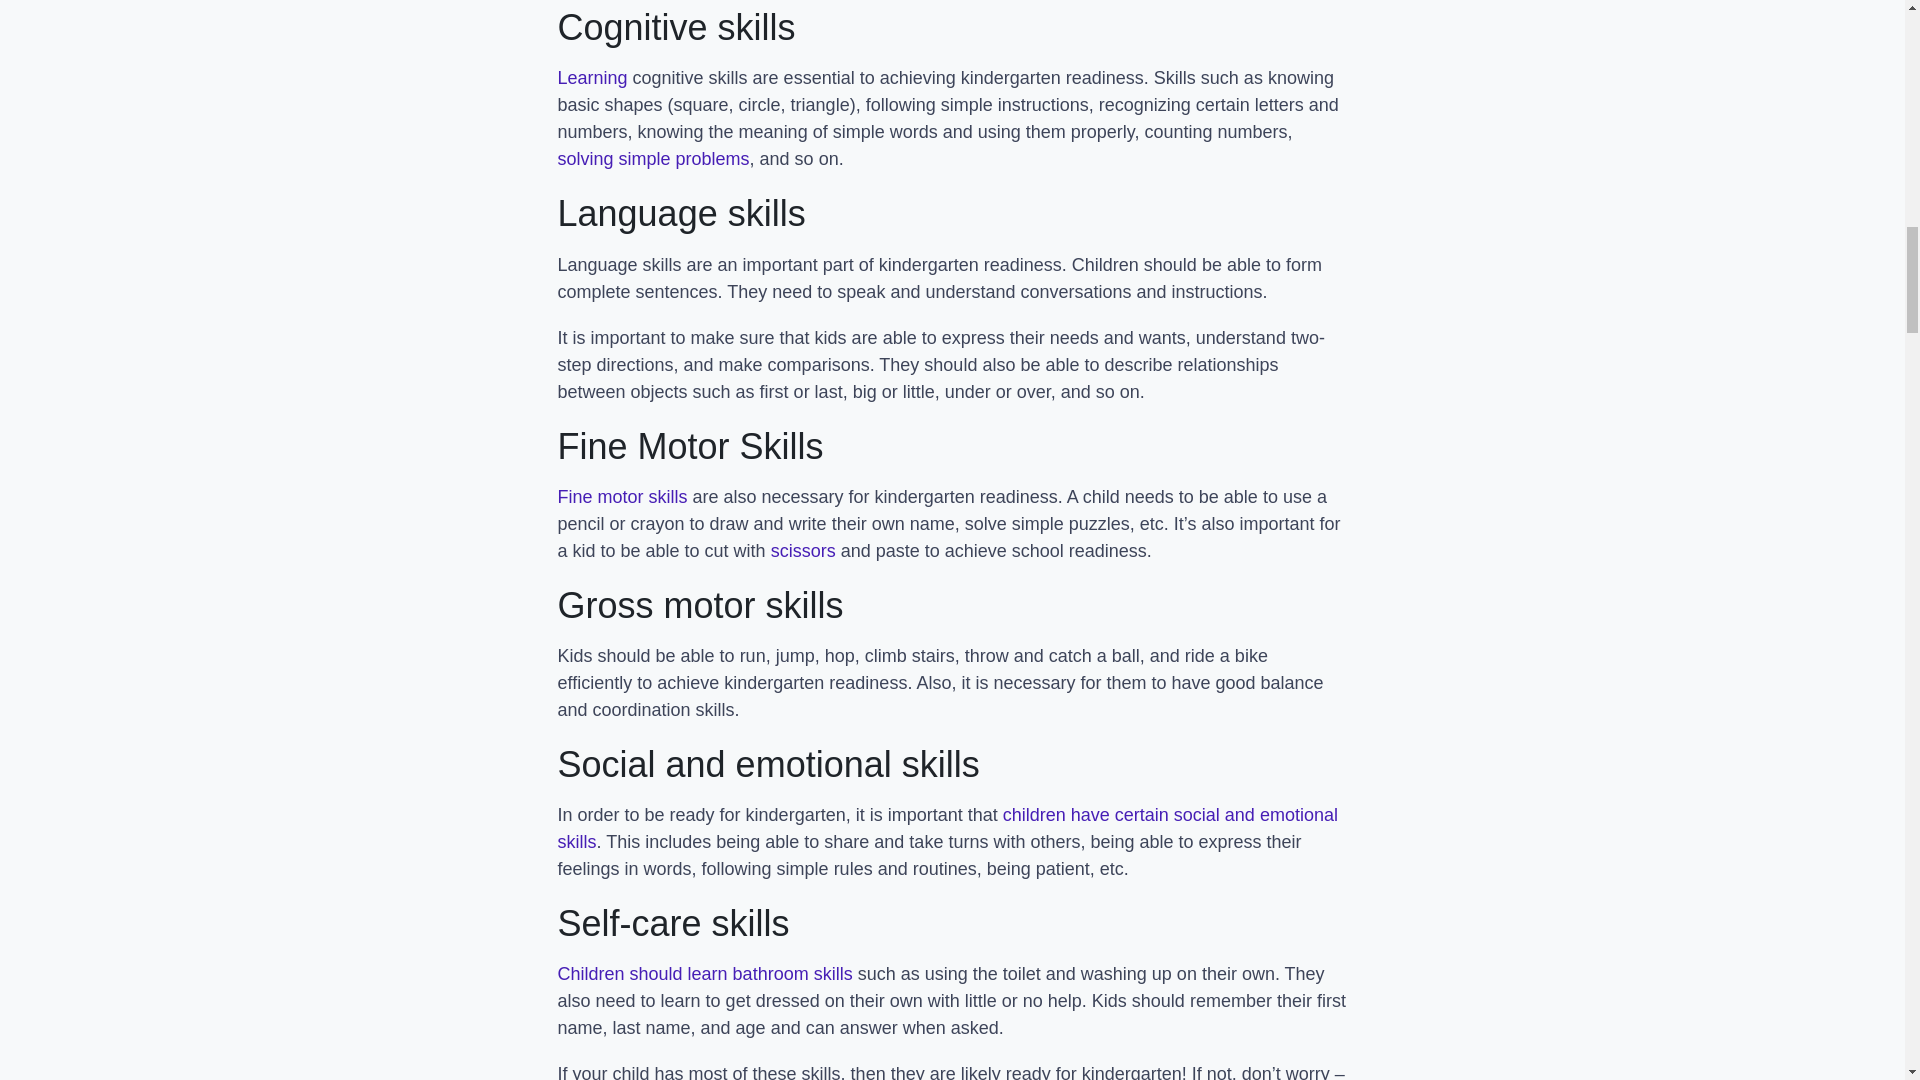 Image resolution: width=1920 pixels, height=1080 pixels. What do you see at coordinates (948, 828) in the screenshot?
I see `children have certain social and emotional skills` at bounding box center [948, 828].